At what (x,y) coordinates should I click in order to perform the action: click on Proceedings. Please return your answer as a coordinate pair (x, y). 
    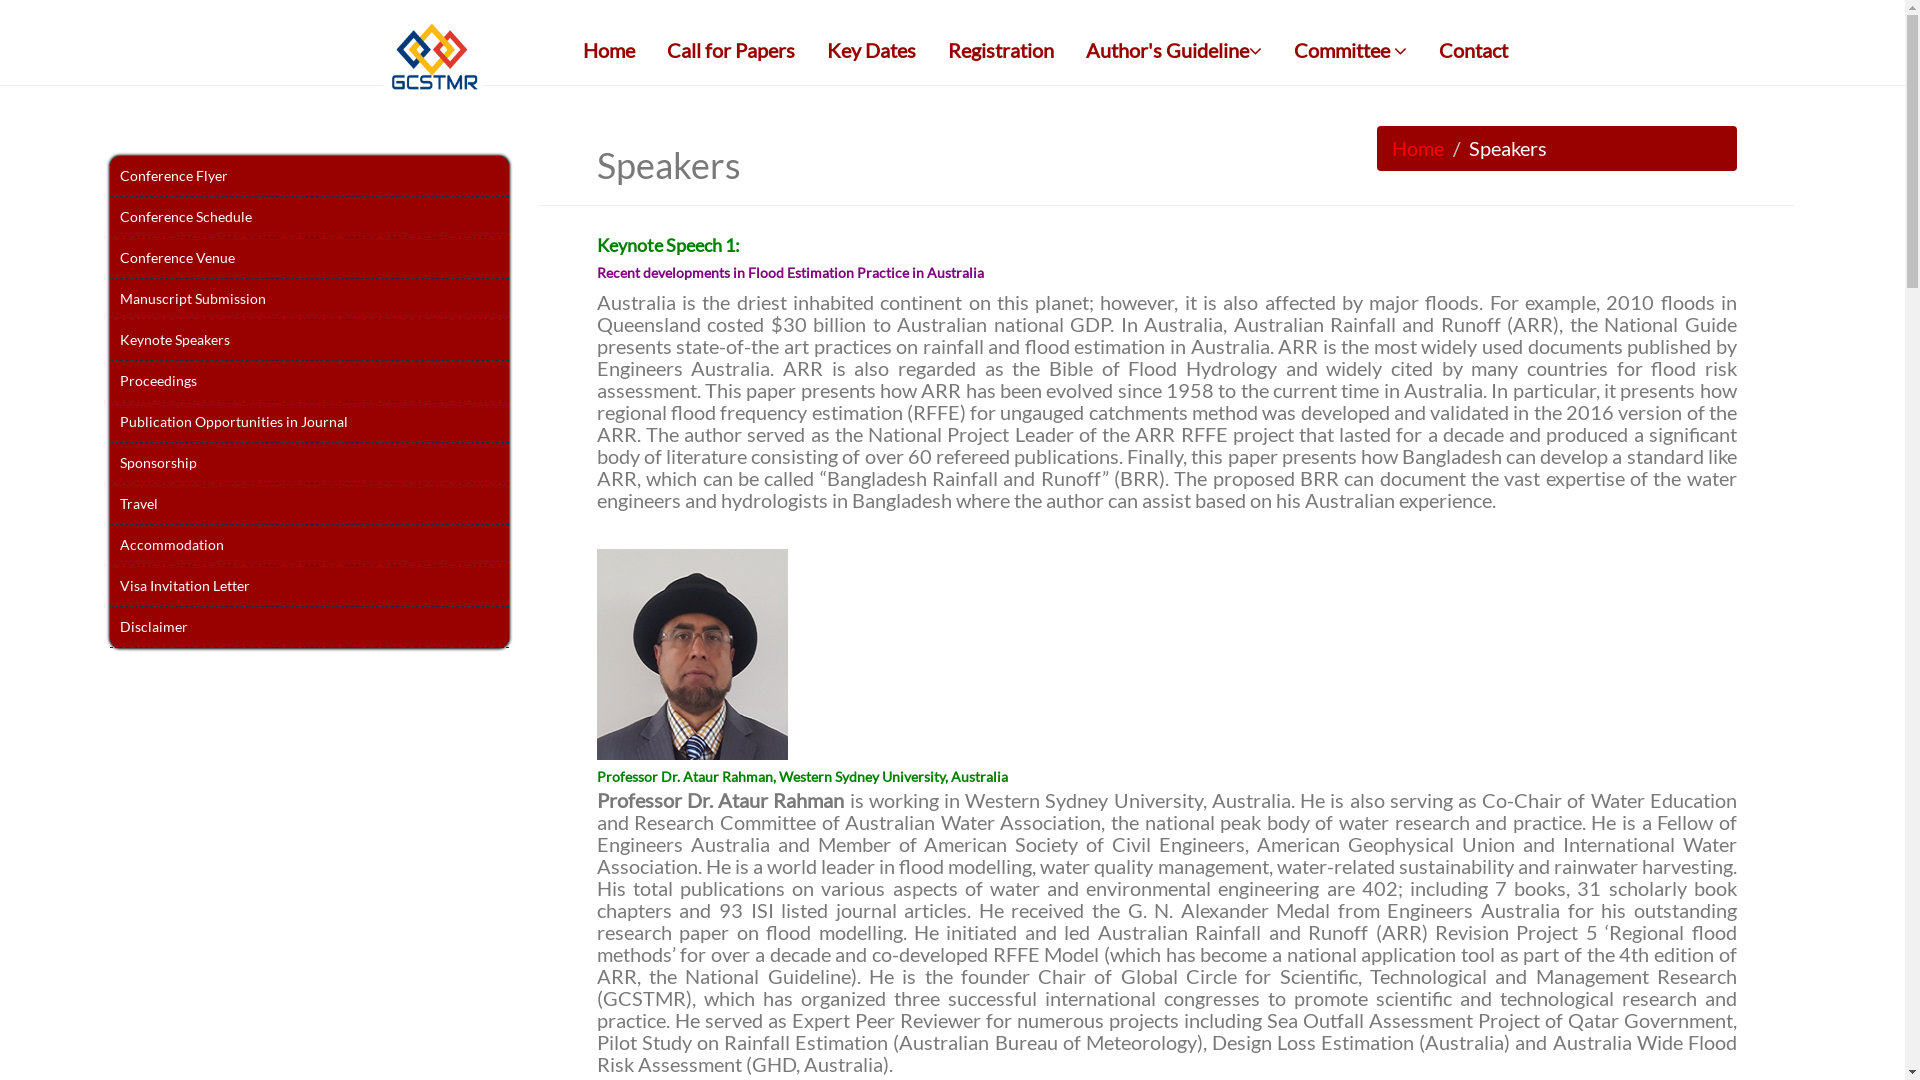
    Looking at the image, I should click on (309, 382).